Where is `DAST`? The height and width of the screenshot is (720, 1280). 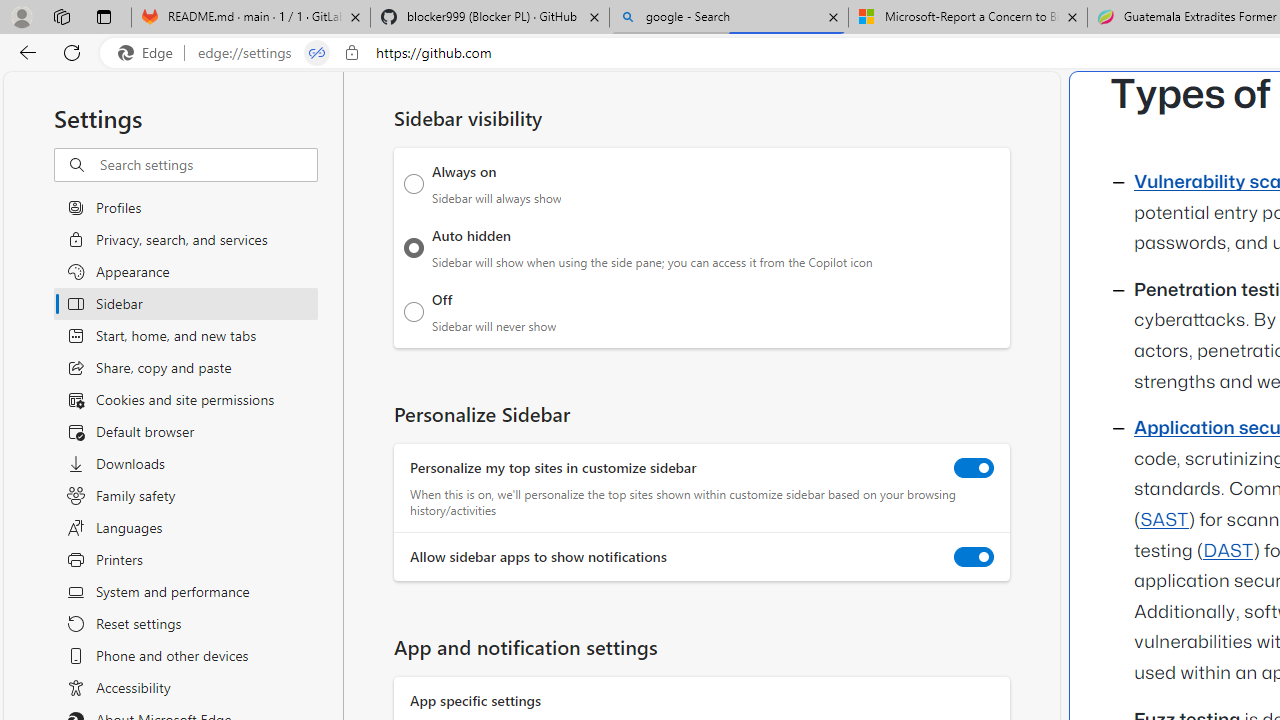 DAST is located at coordinates (1228, 551).